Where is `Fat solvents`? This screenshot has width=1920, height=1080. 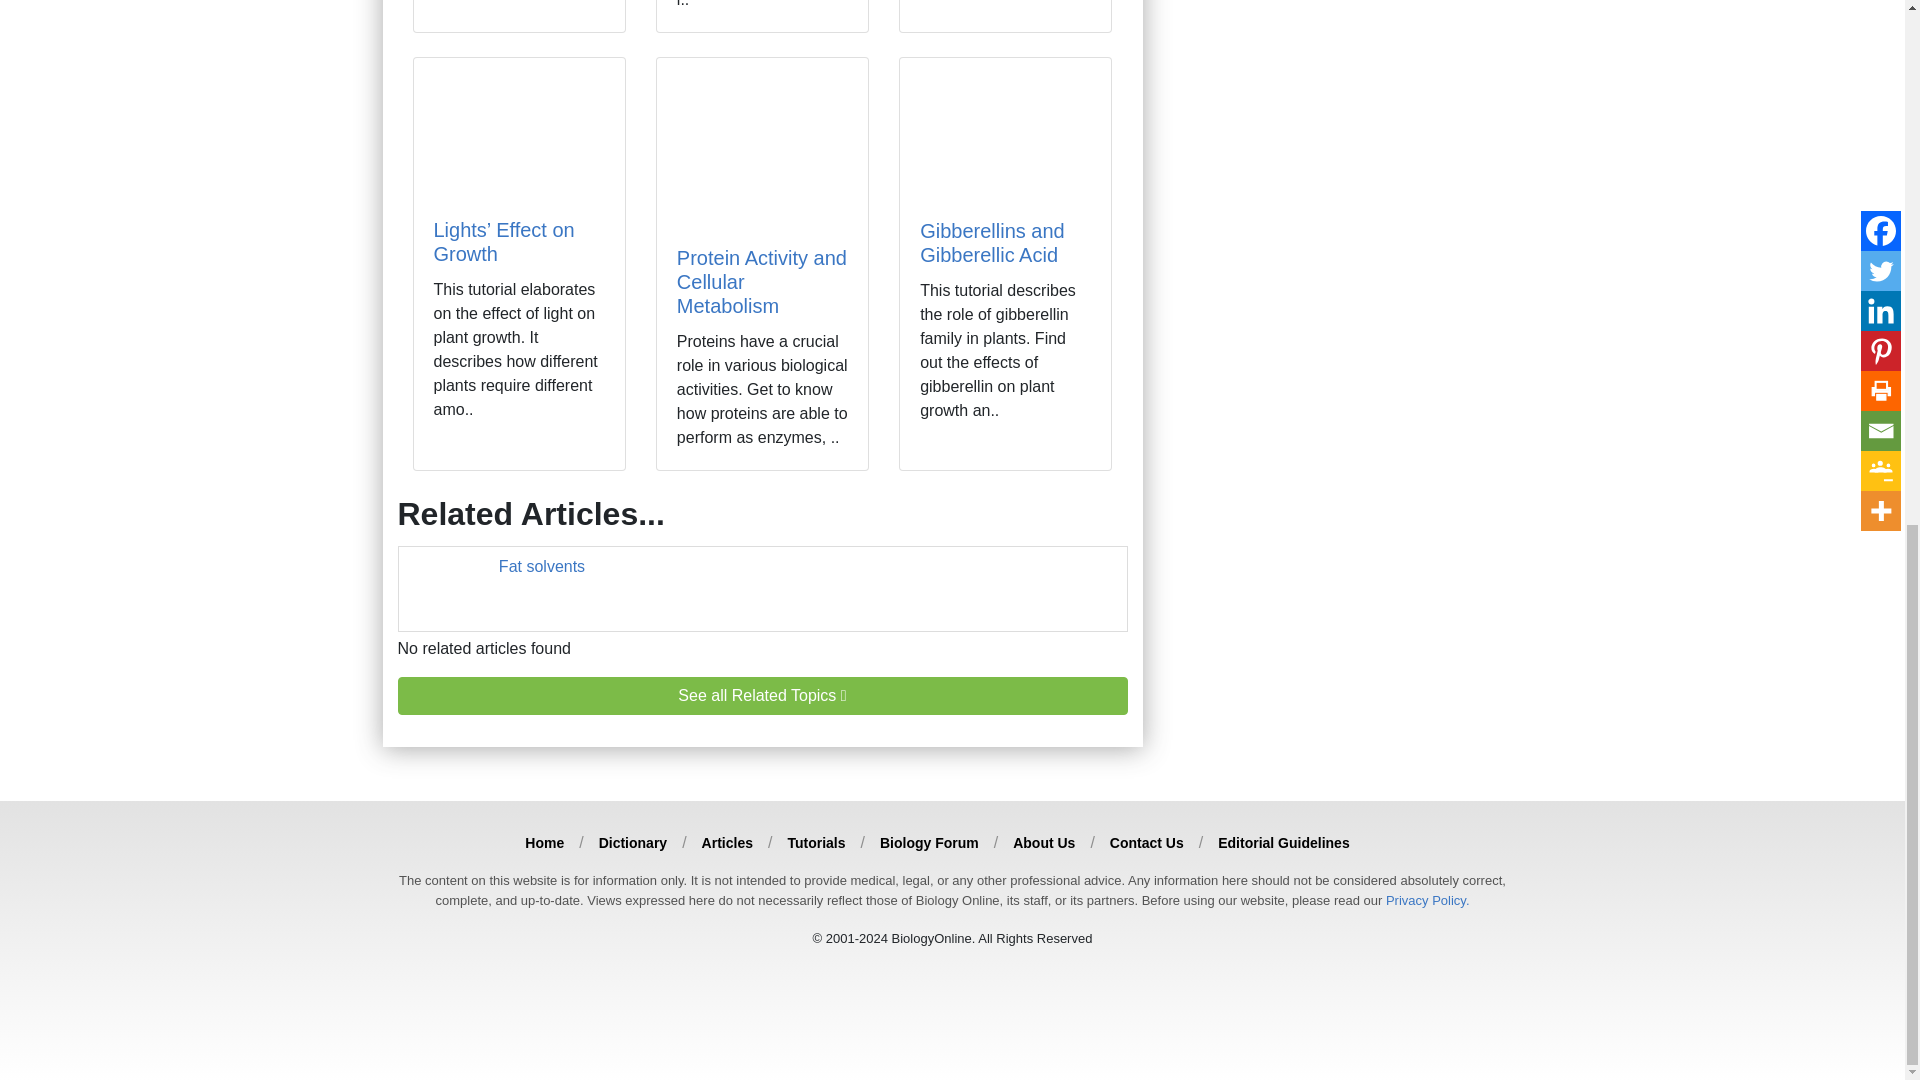
Fat solvents is located at coordinates (542, 566).